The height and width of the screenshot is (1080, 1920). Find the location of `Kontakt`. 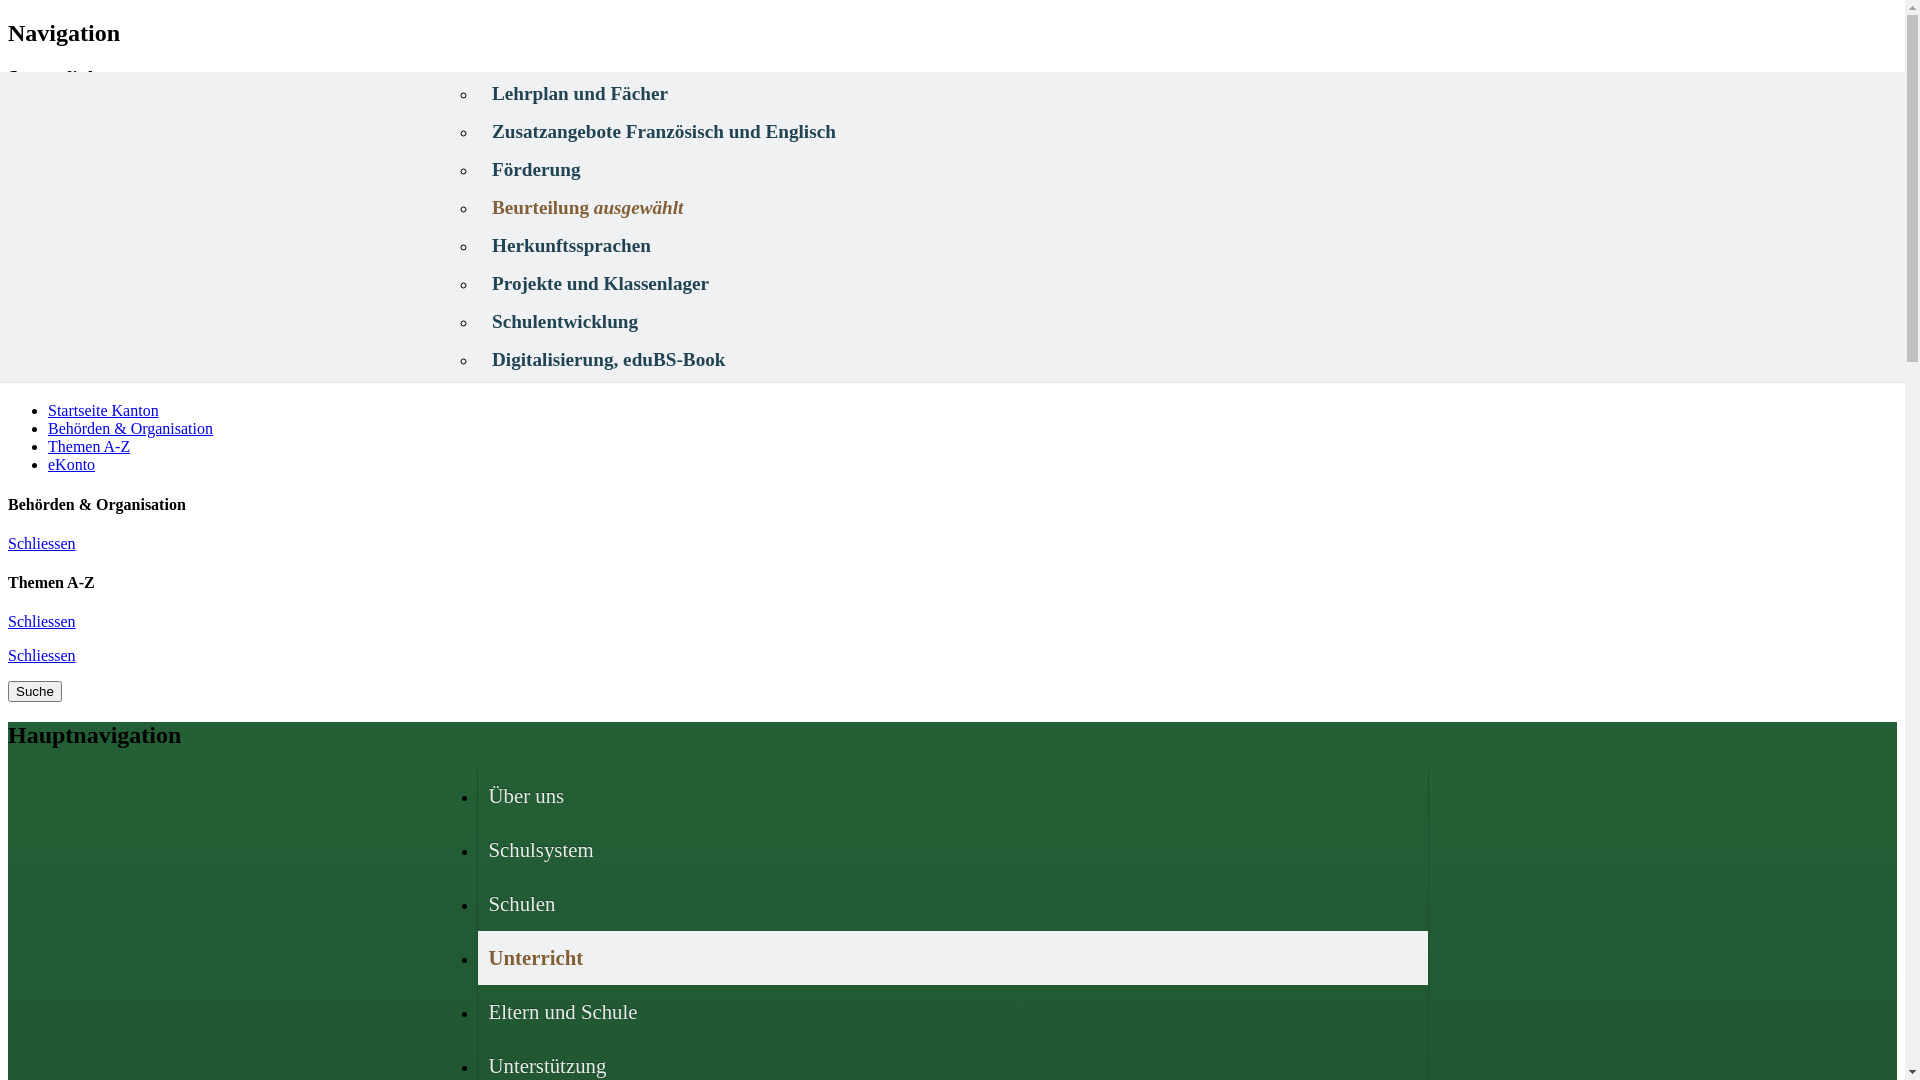

Kontakt is located at coordinates (74, 204).